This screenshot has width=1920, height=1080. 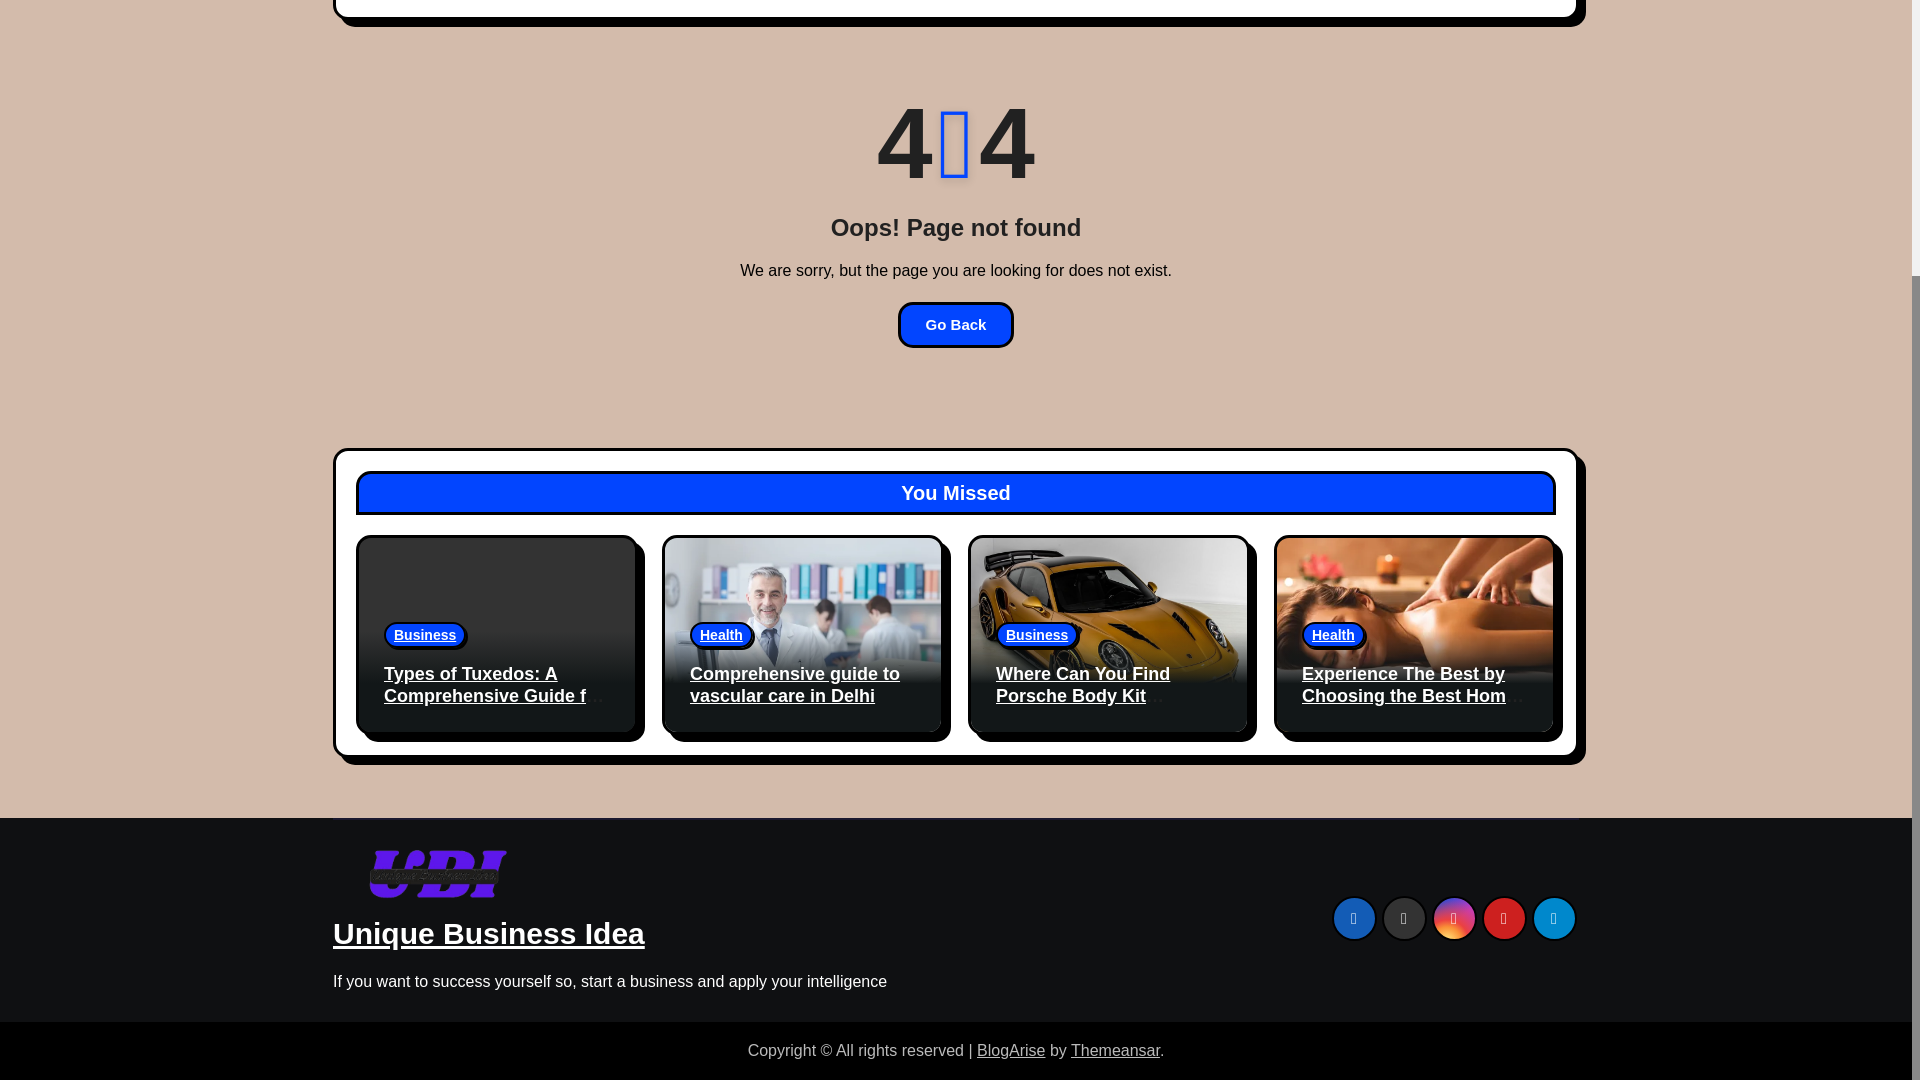 I want to click on Health, so click(x=720, y=635).